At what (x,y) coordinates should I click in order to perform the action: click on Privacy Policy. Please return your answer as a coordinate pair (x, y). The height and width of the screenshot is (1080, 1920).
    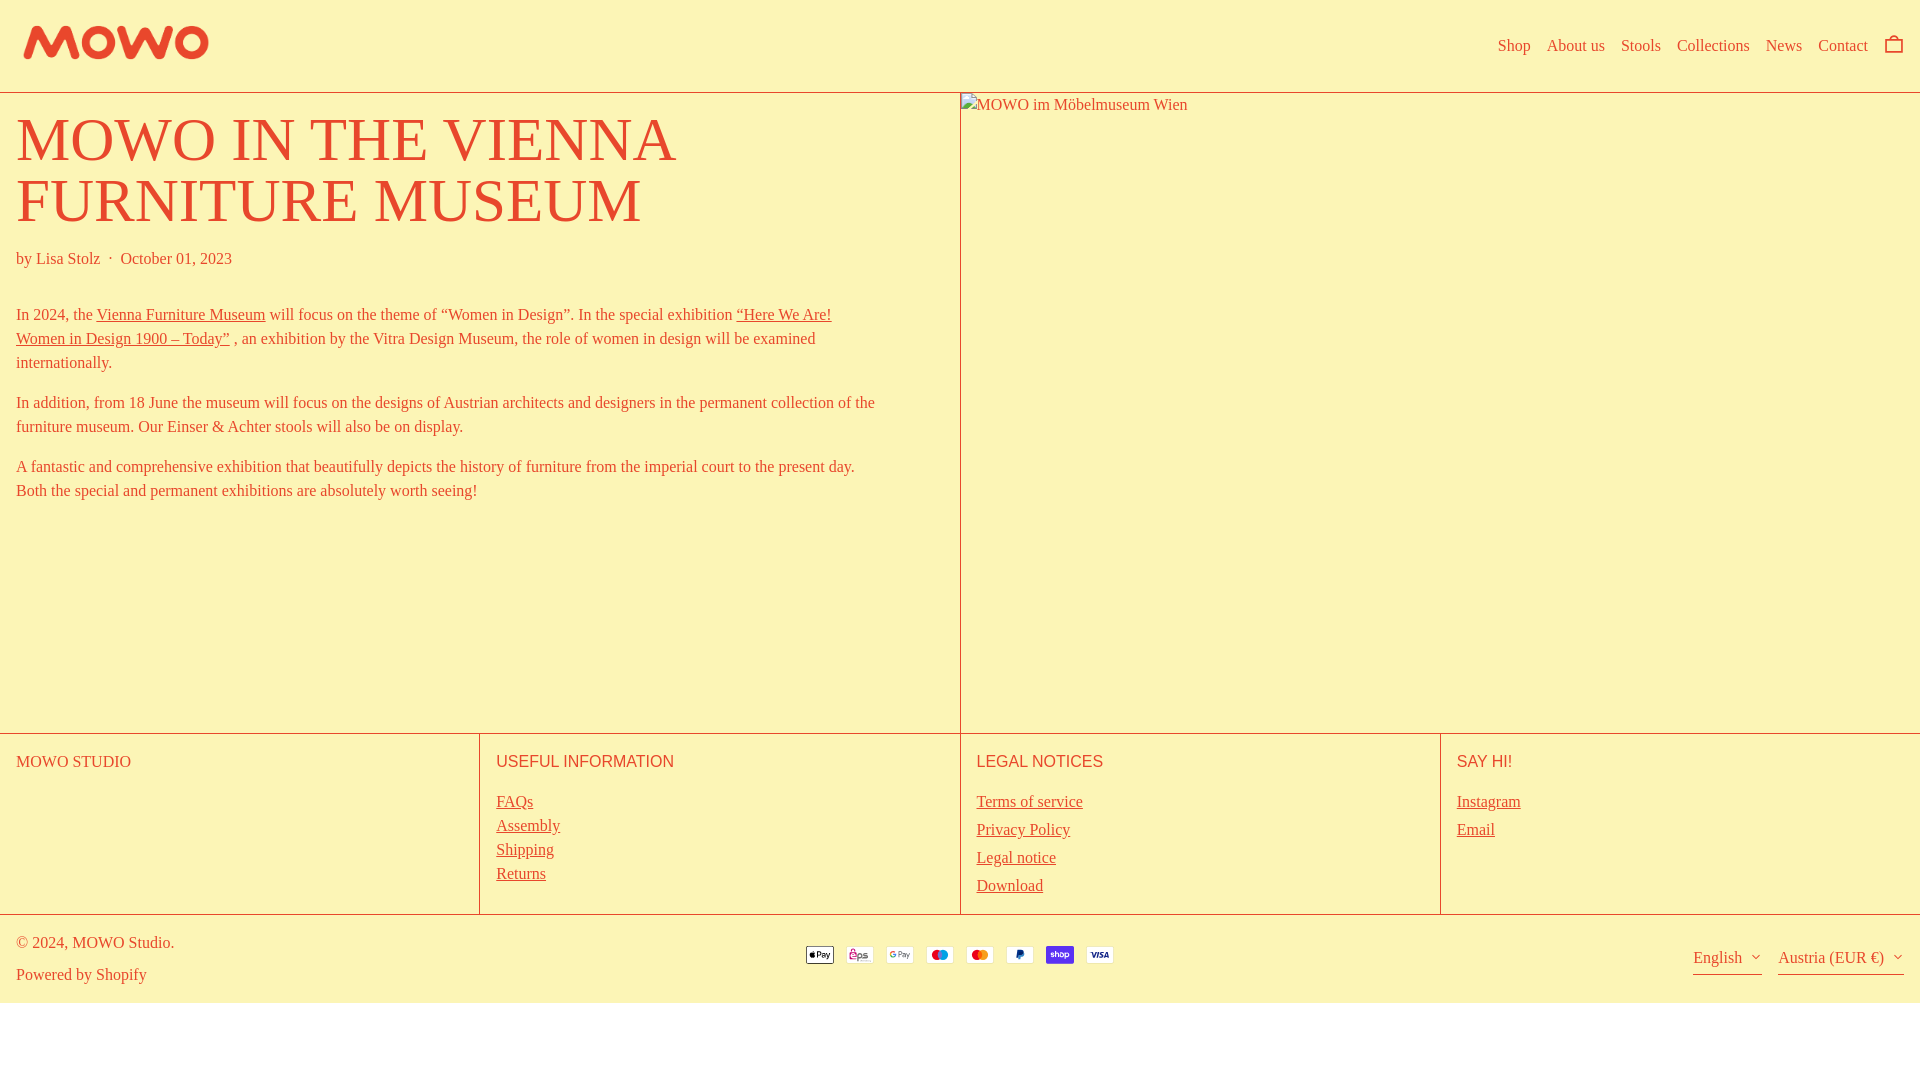
    Looking at the image, I should click on (1022, 829).